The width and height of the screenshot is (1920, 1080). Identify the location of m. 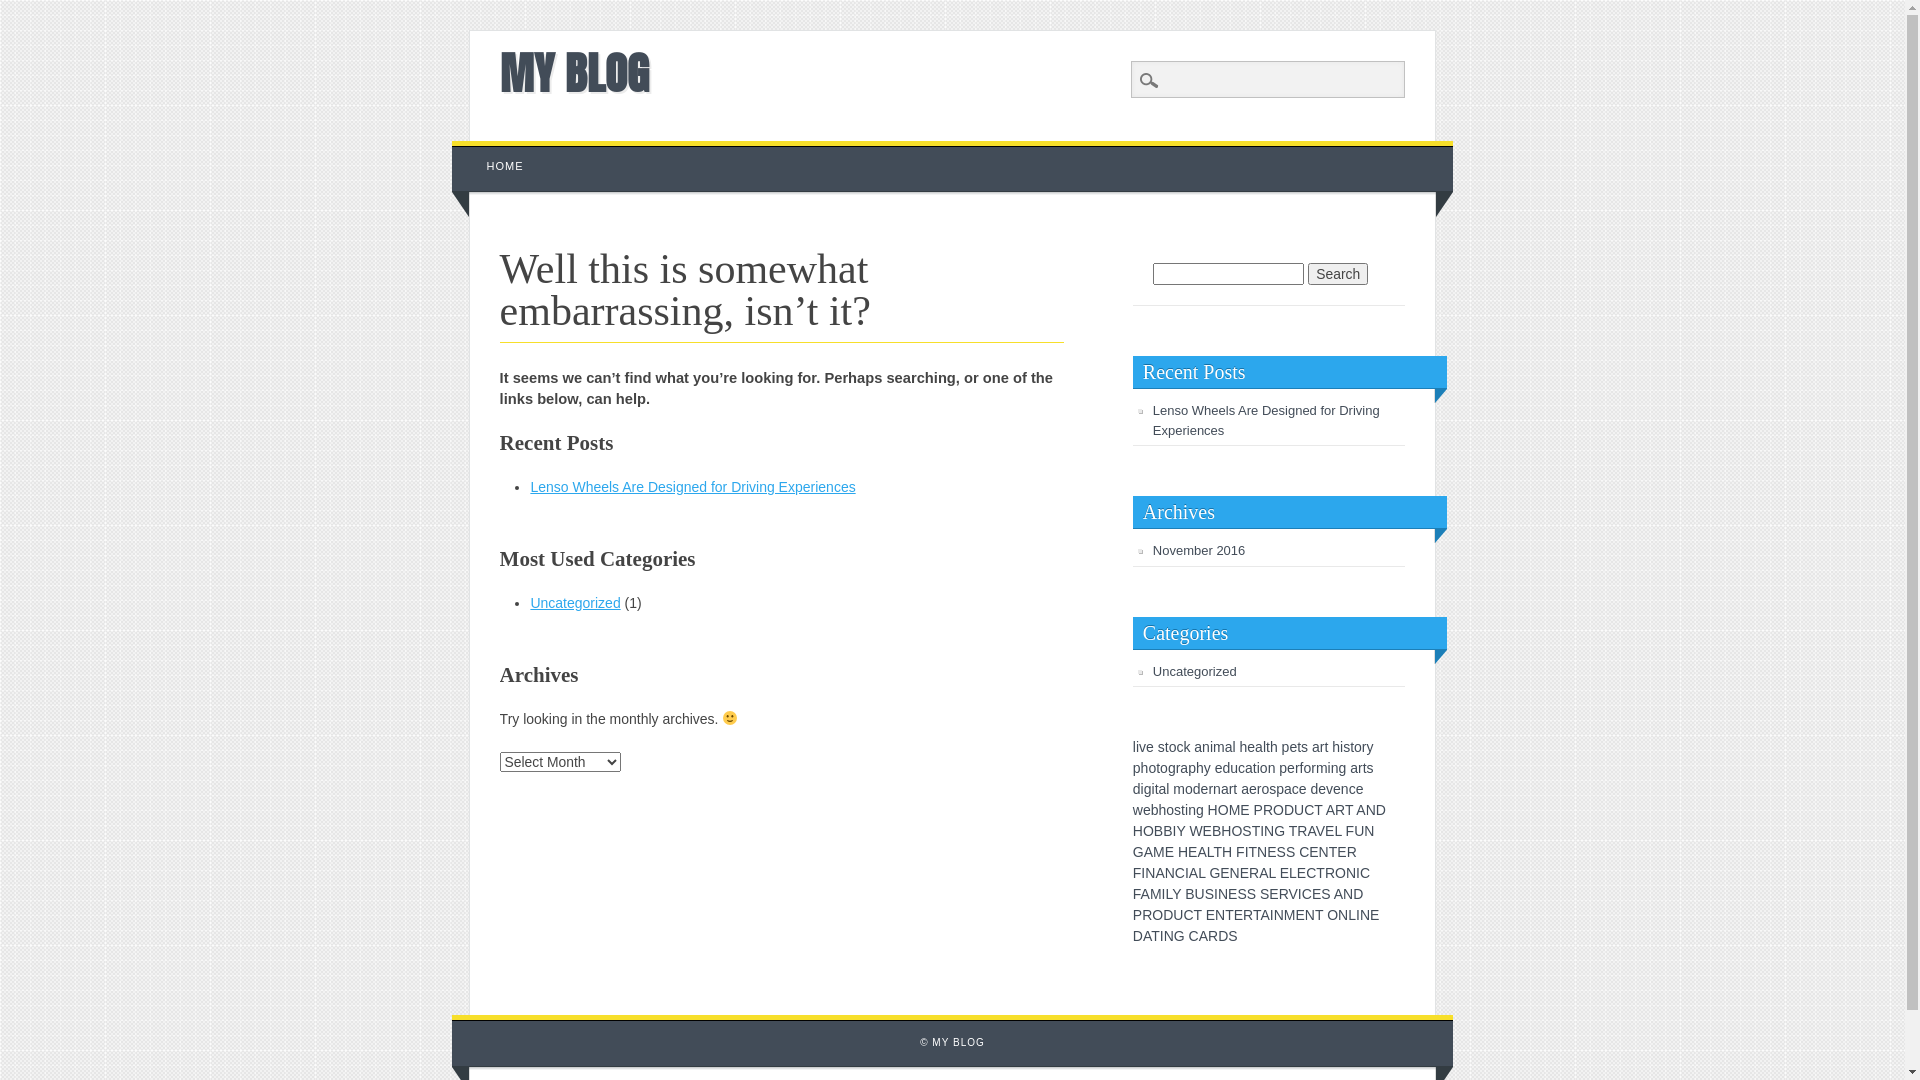
(1322, 768).